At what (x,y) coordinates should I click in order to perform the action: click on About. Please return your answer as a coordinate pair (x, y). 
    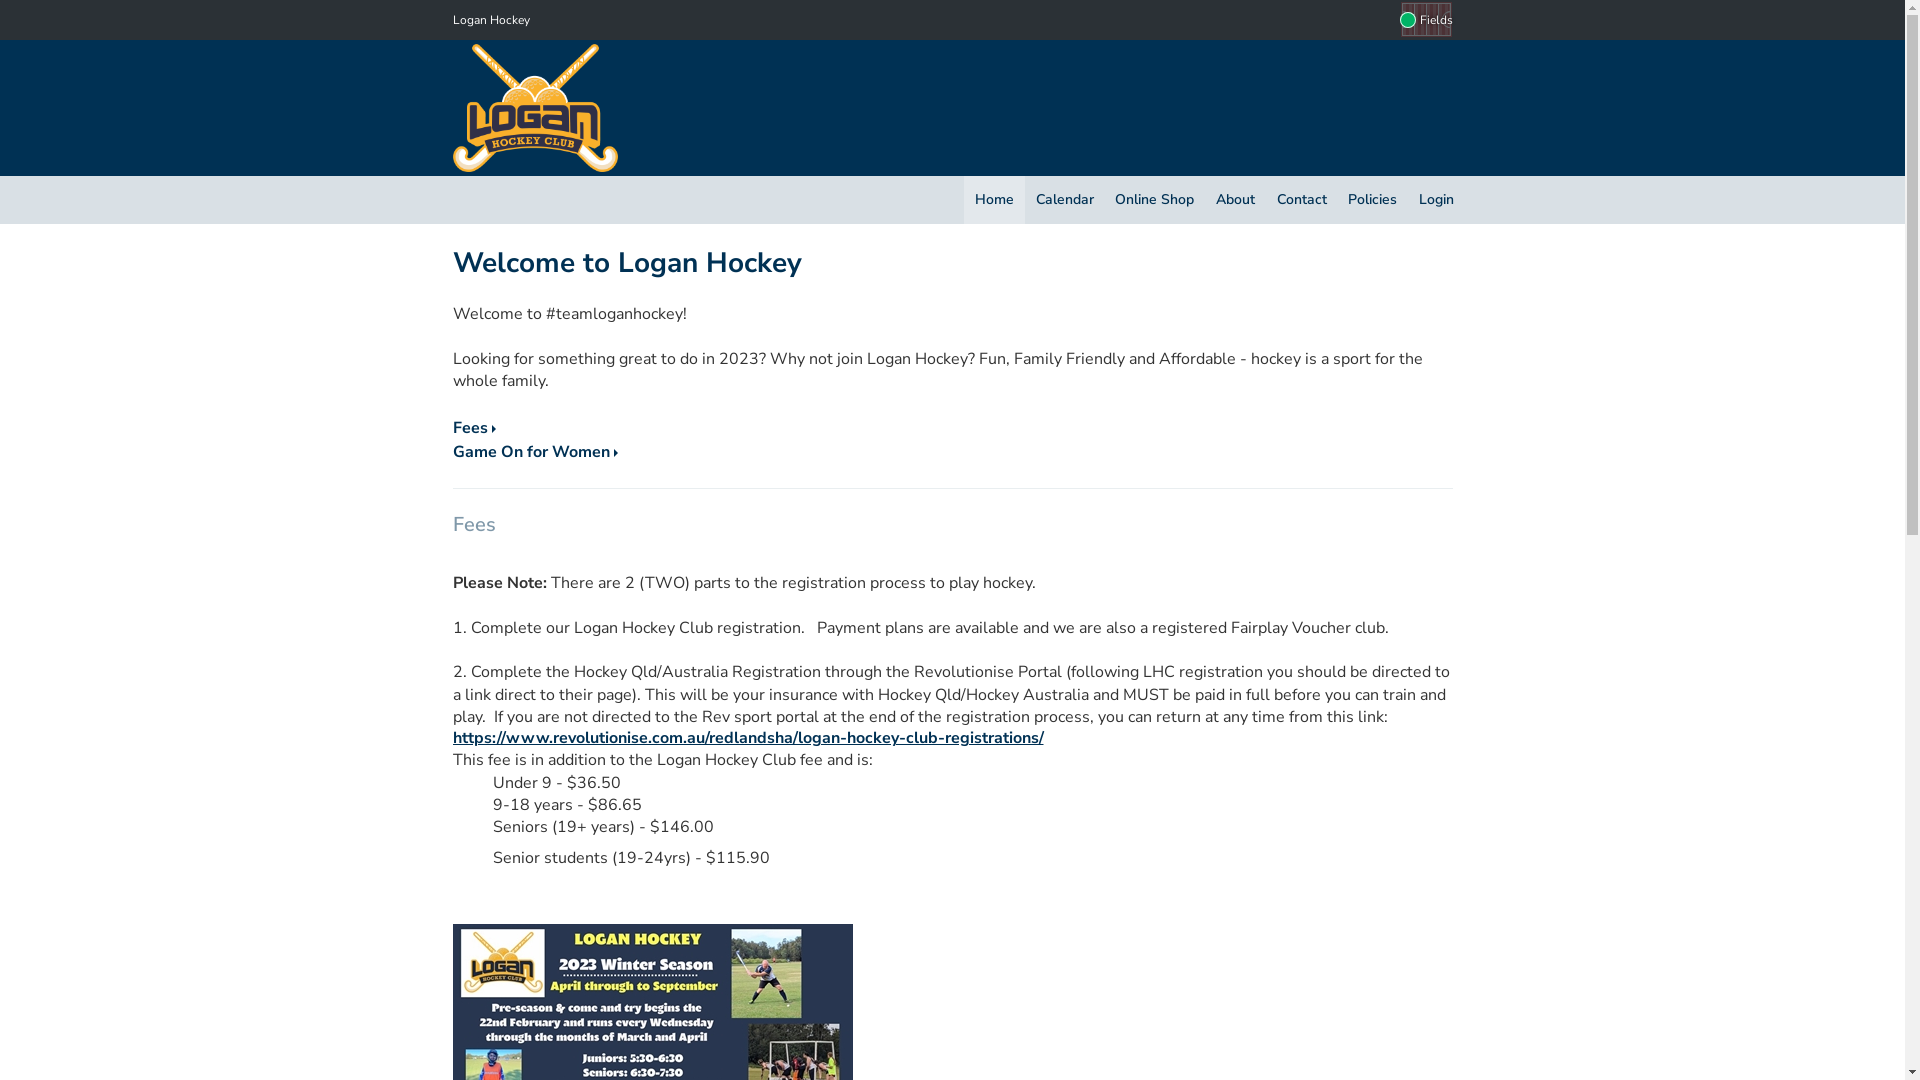
    Looking at the image, I should click on (1236, 200).